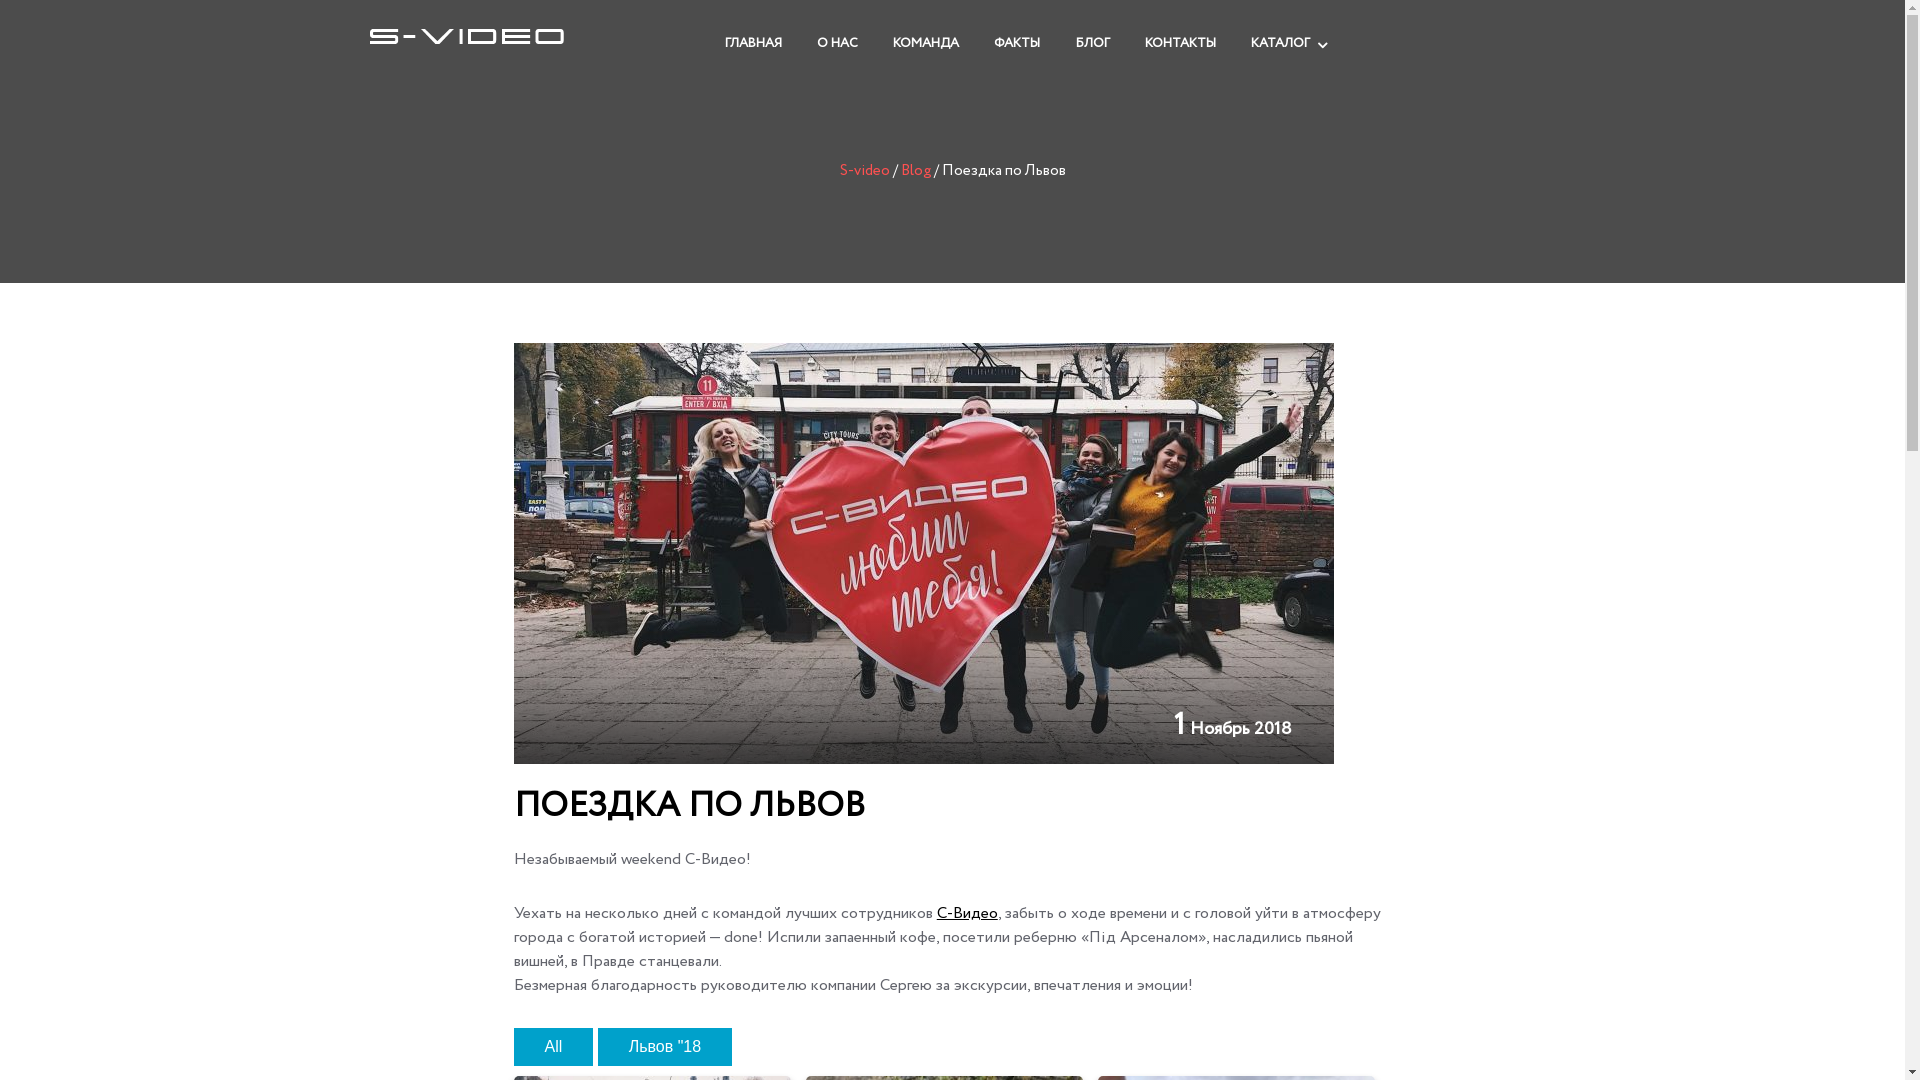 The height and width of the screenshot is (1080, 1920). What do you see at coordinates (865, 171) in the screenshot?
I see `S-video` at bounding box center [865, 171].